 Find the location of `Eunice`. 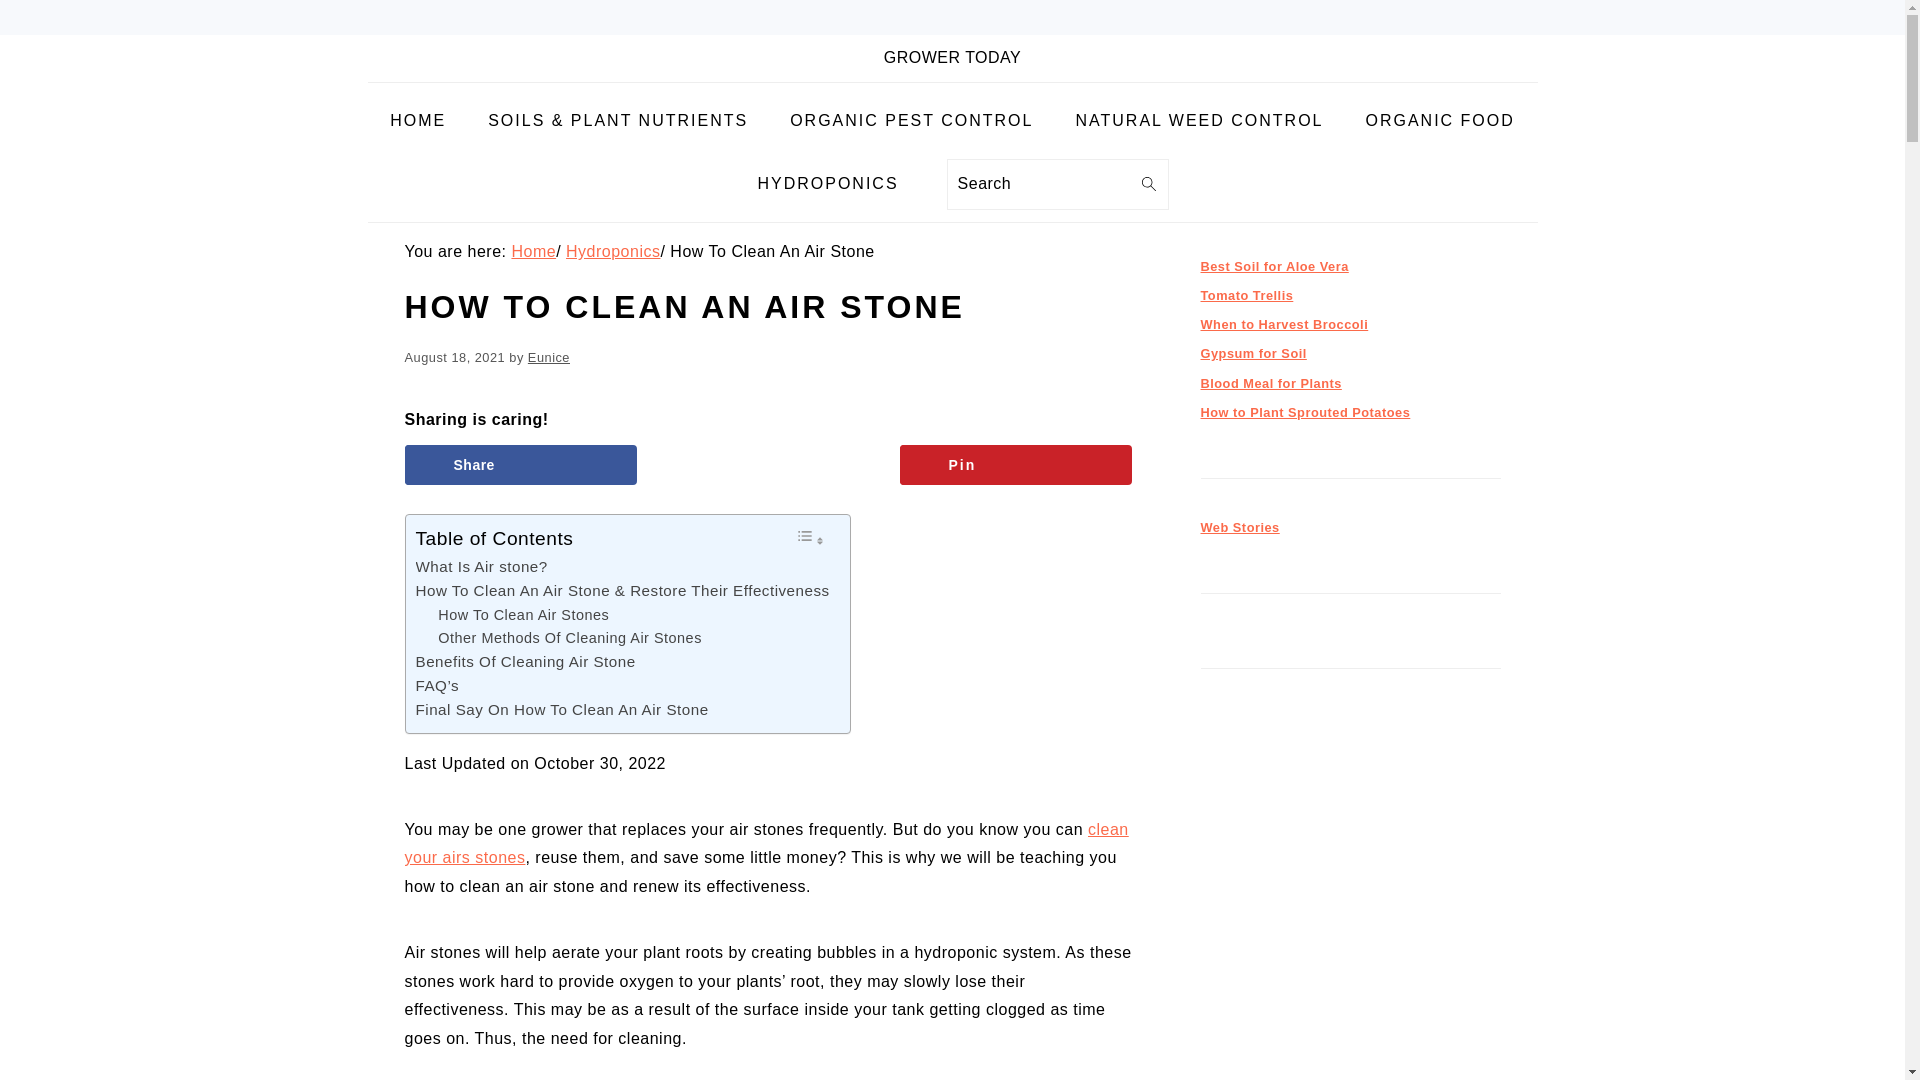

Eunice is located at coordinates (549, 357).